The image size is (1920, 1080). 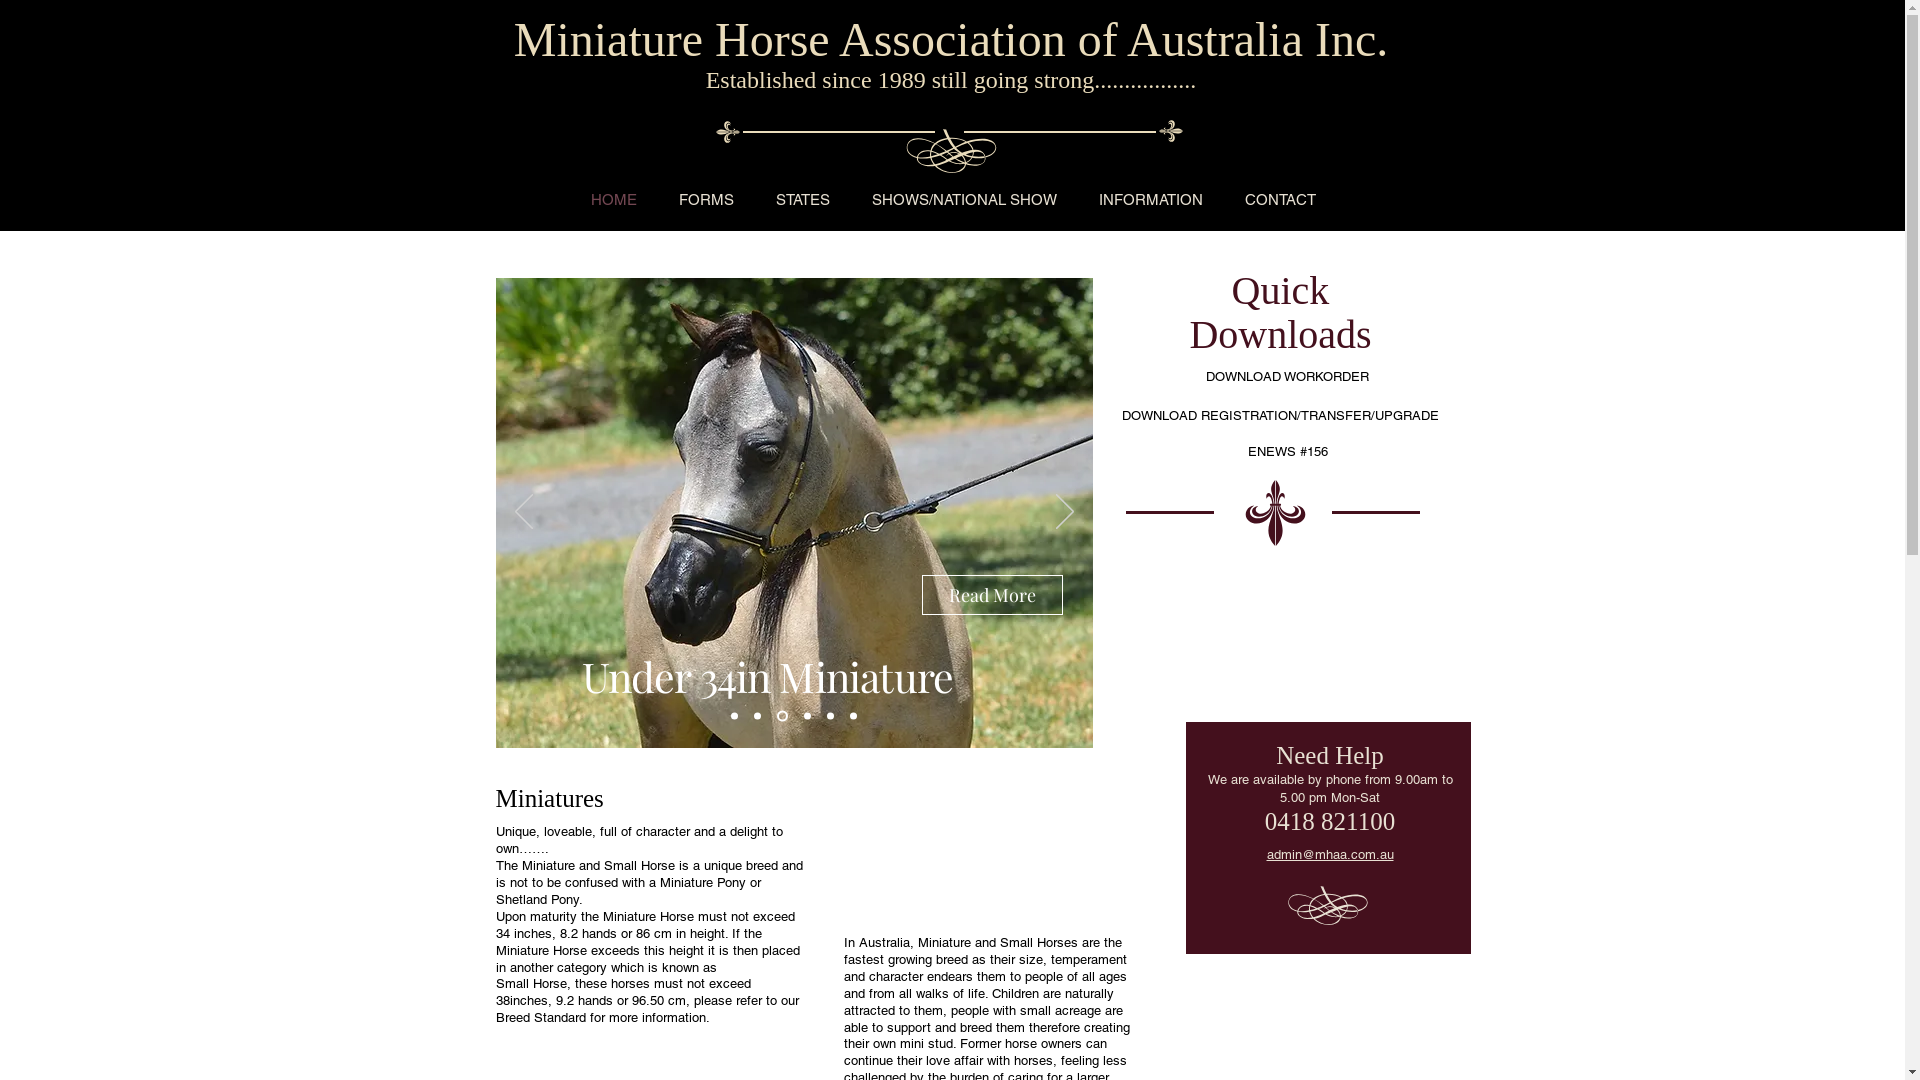 What do you see at coordinates (1330, 854) in the screenshot?
I see `admin@mhaa.com.au` at bounding box center [1330, 854].